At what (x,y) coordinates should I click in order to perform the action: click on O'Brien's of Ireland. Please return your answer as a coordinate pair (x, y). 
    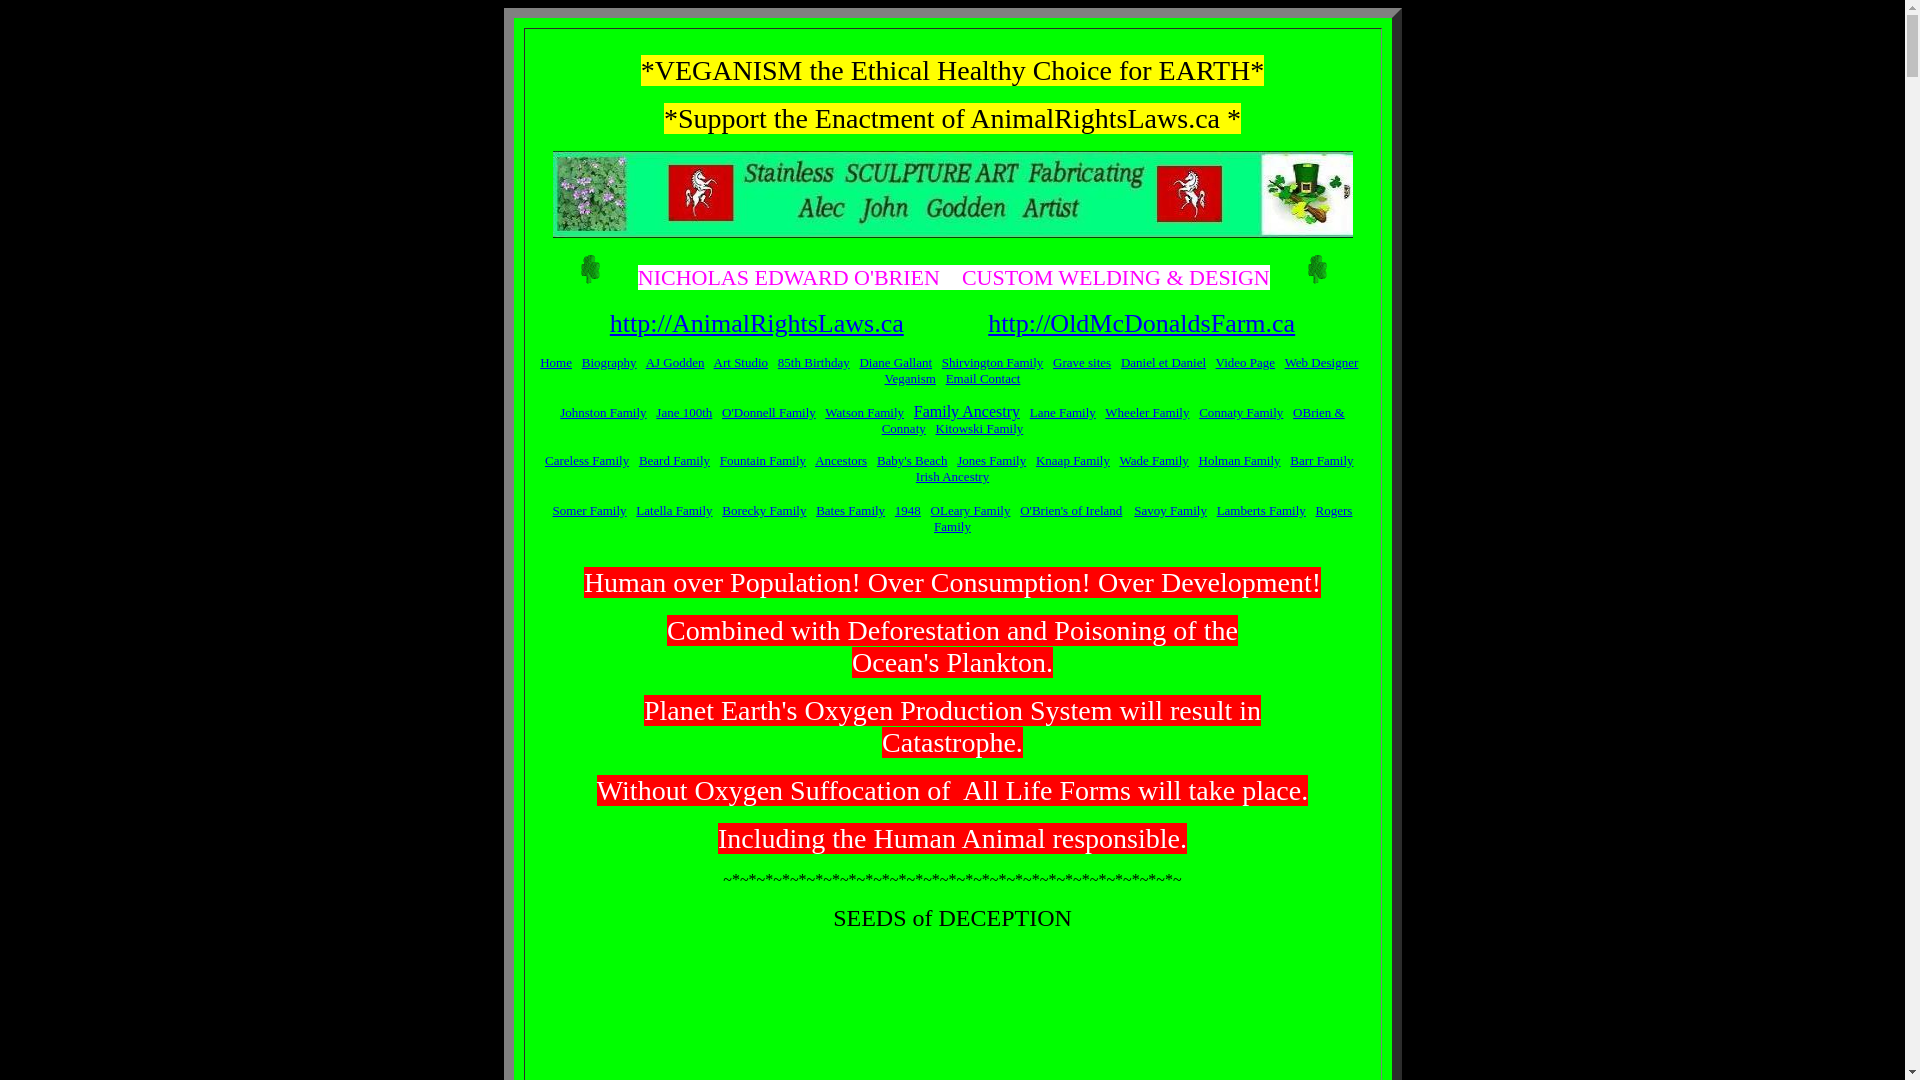
    Looking at the image, I should click on (1071, 510).